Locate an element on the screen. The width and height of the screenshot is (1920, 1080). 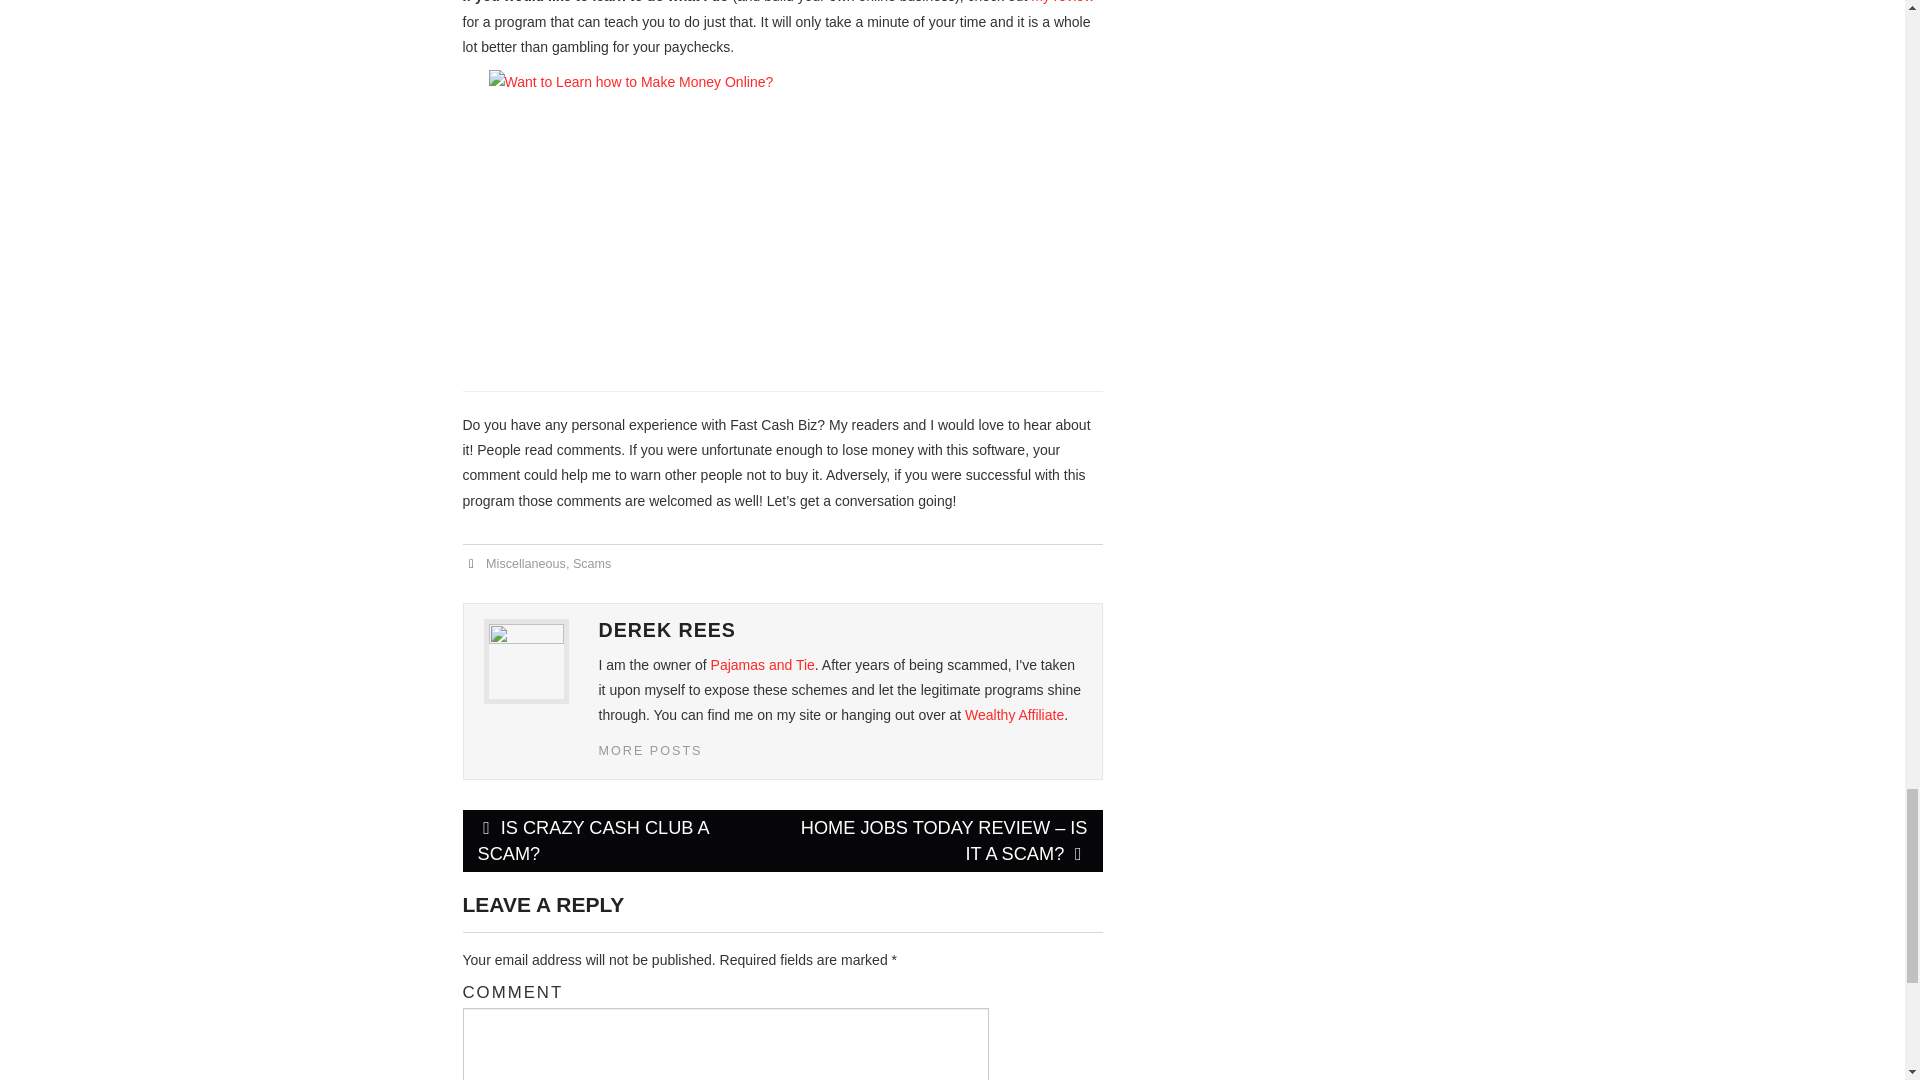
IS CRAZY CASH CLUB A SCAM? is located at coordinates (622, 840).